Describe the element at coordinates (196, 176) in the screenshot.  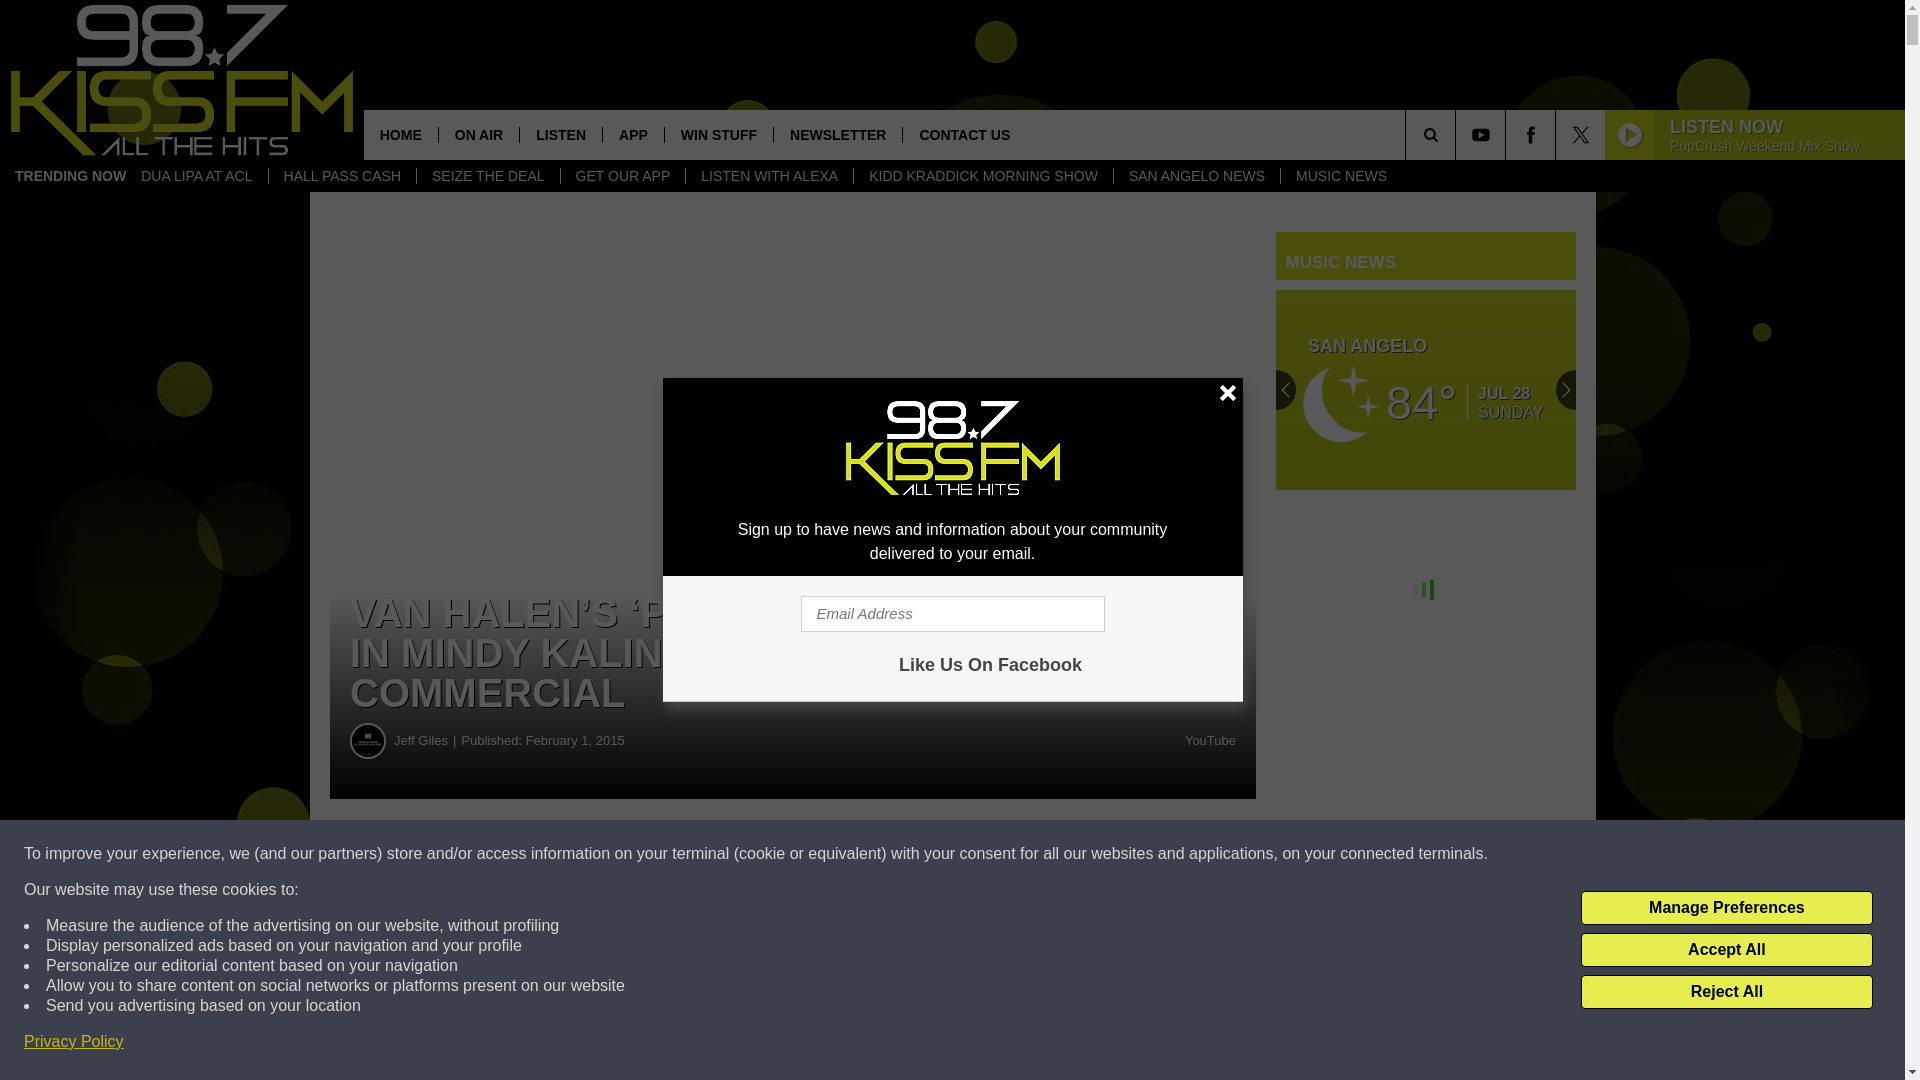
I see `DUA LIPA AT ACL` at that location.